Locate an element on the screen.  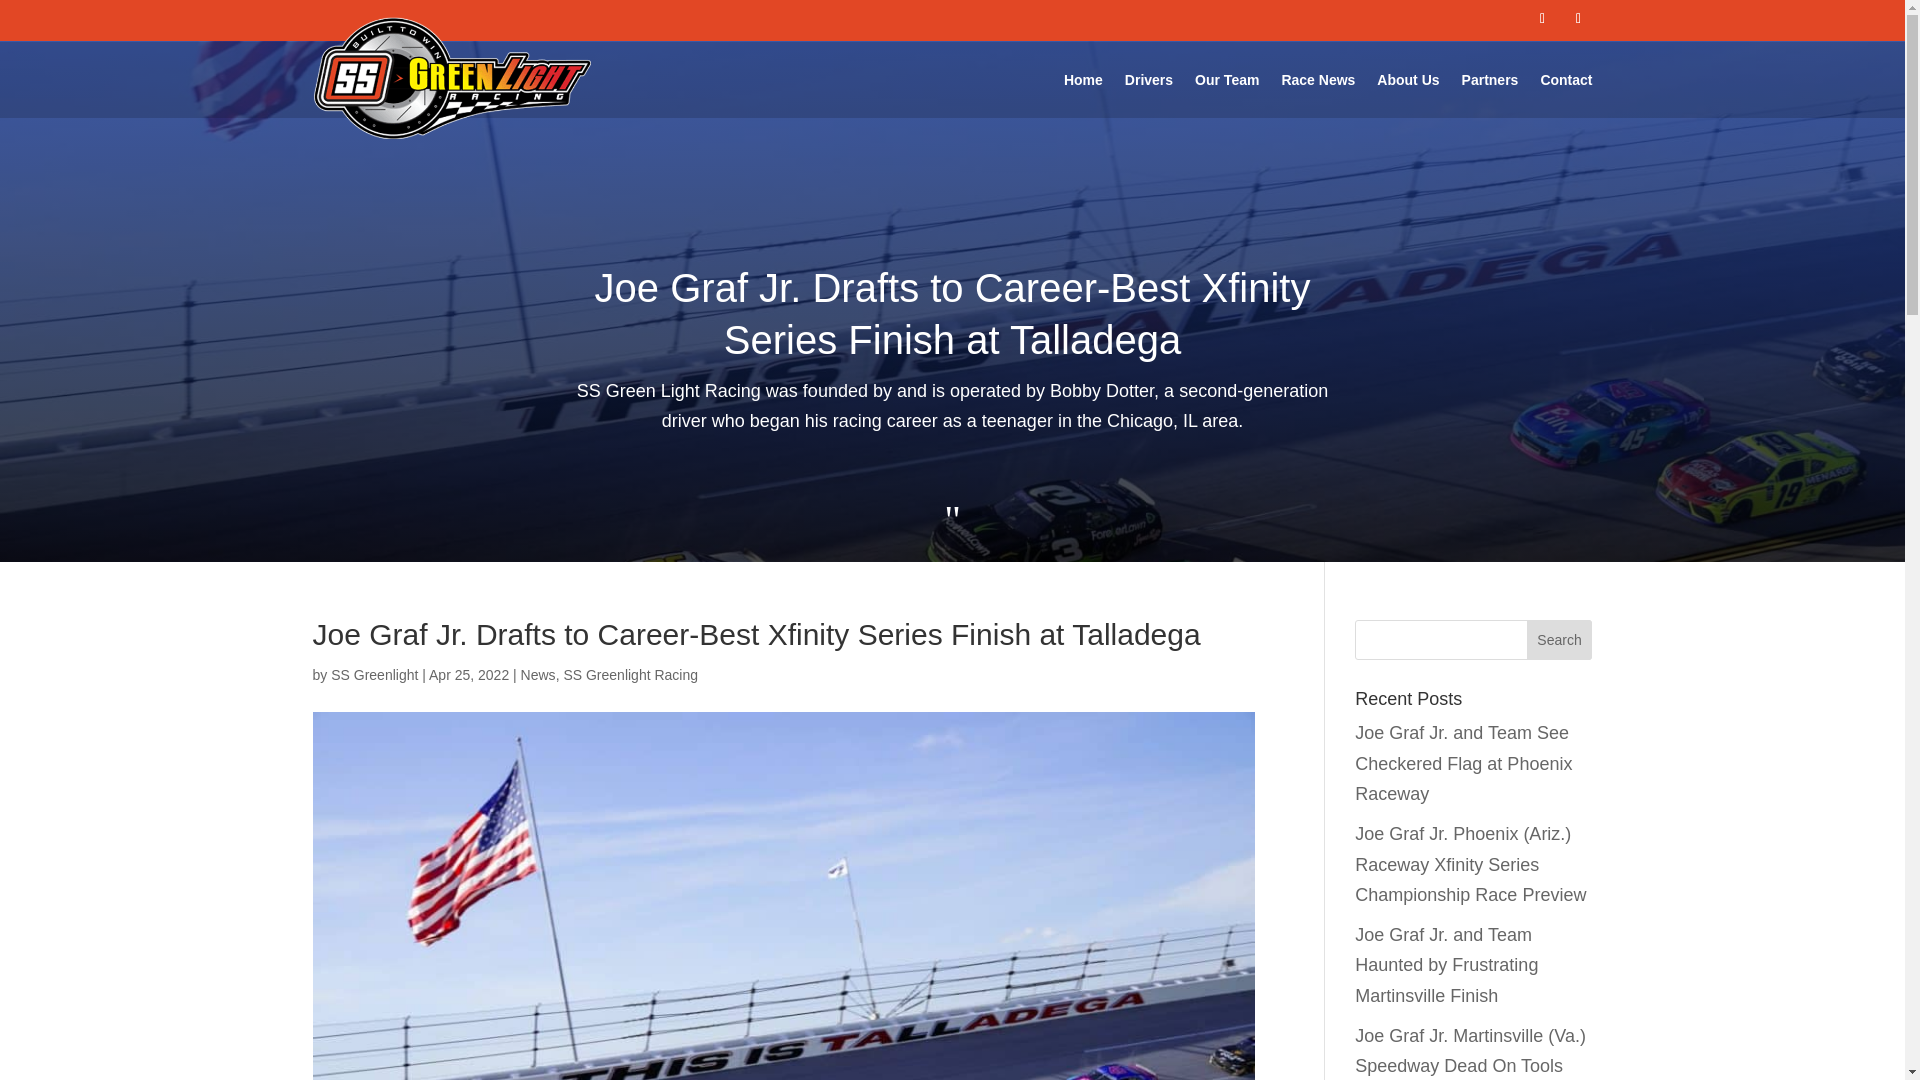
Follow on Facebook is located at coordinates (1542, 19).